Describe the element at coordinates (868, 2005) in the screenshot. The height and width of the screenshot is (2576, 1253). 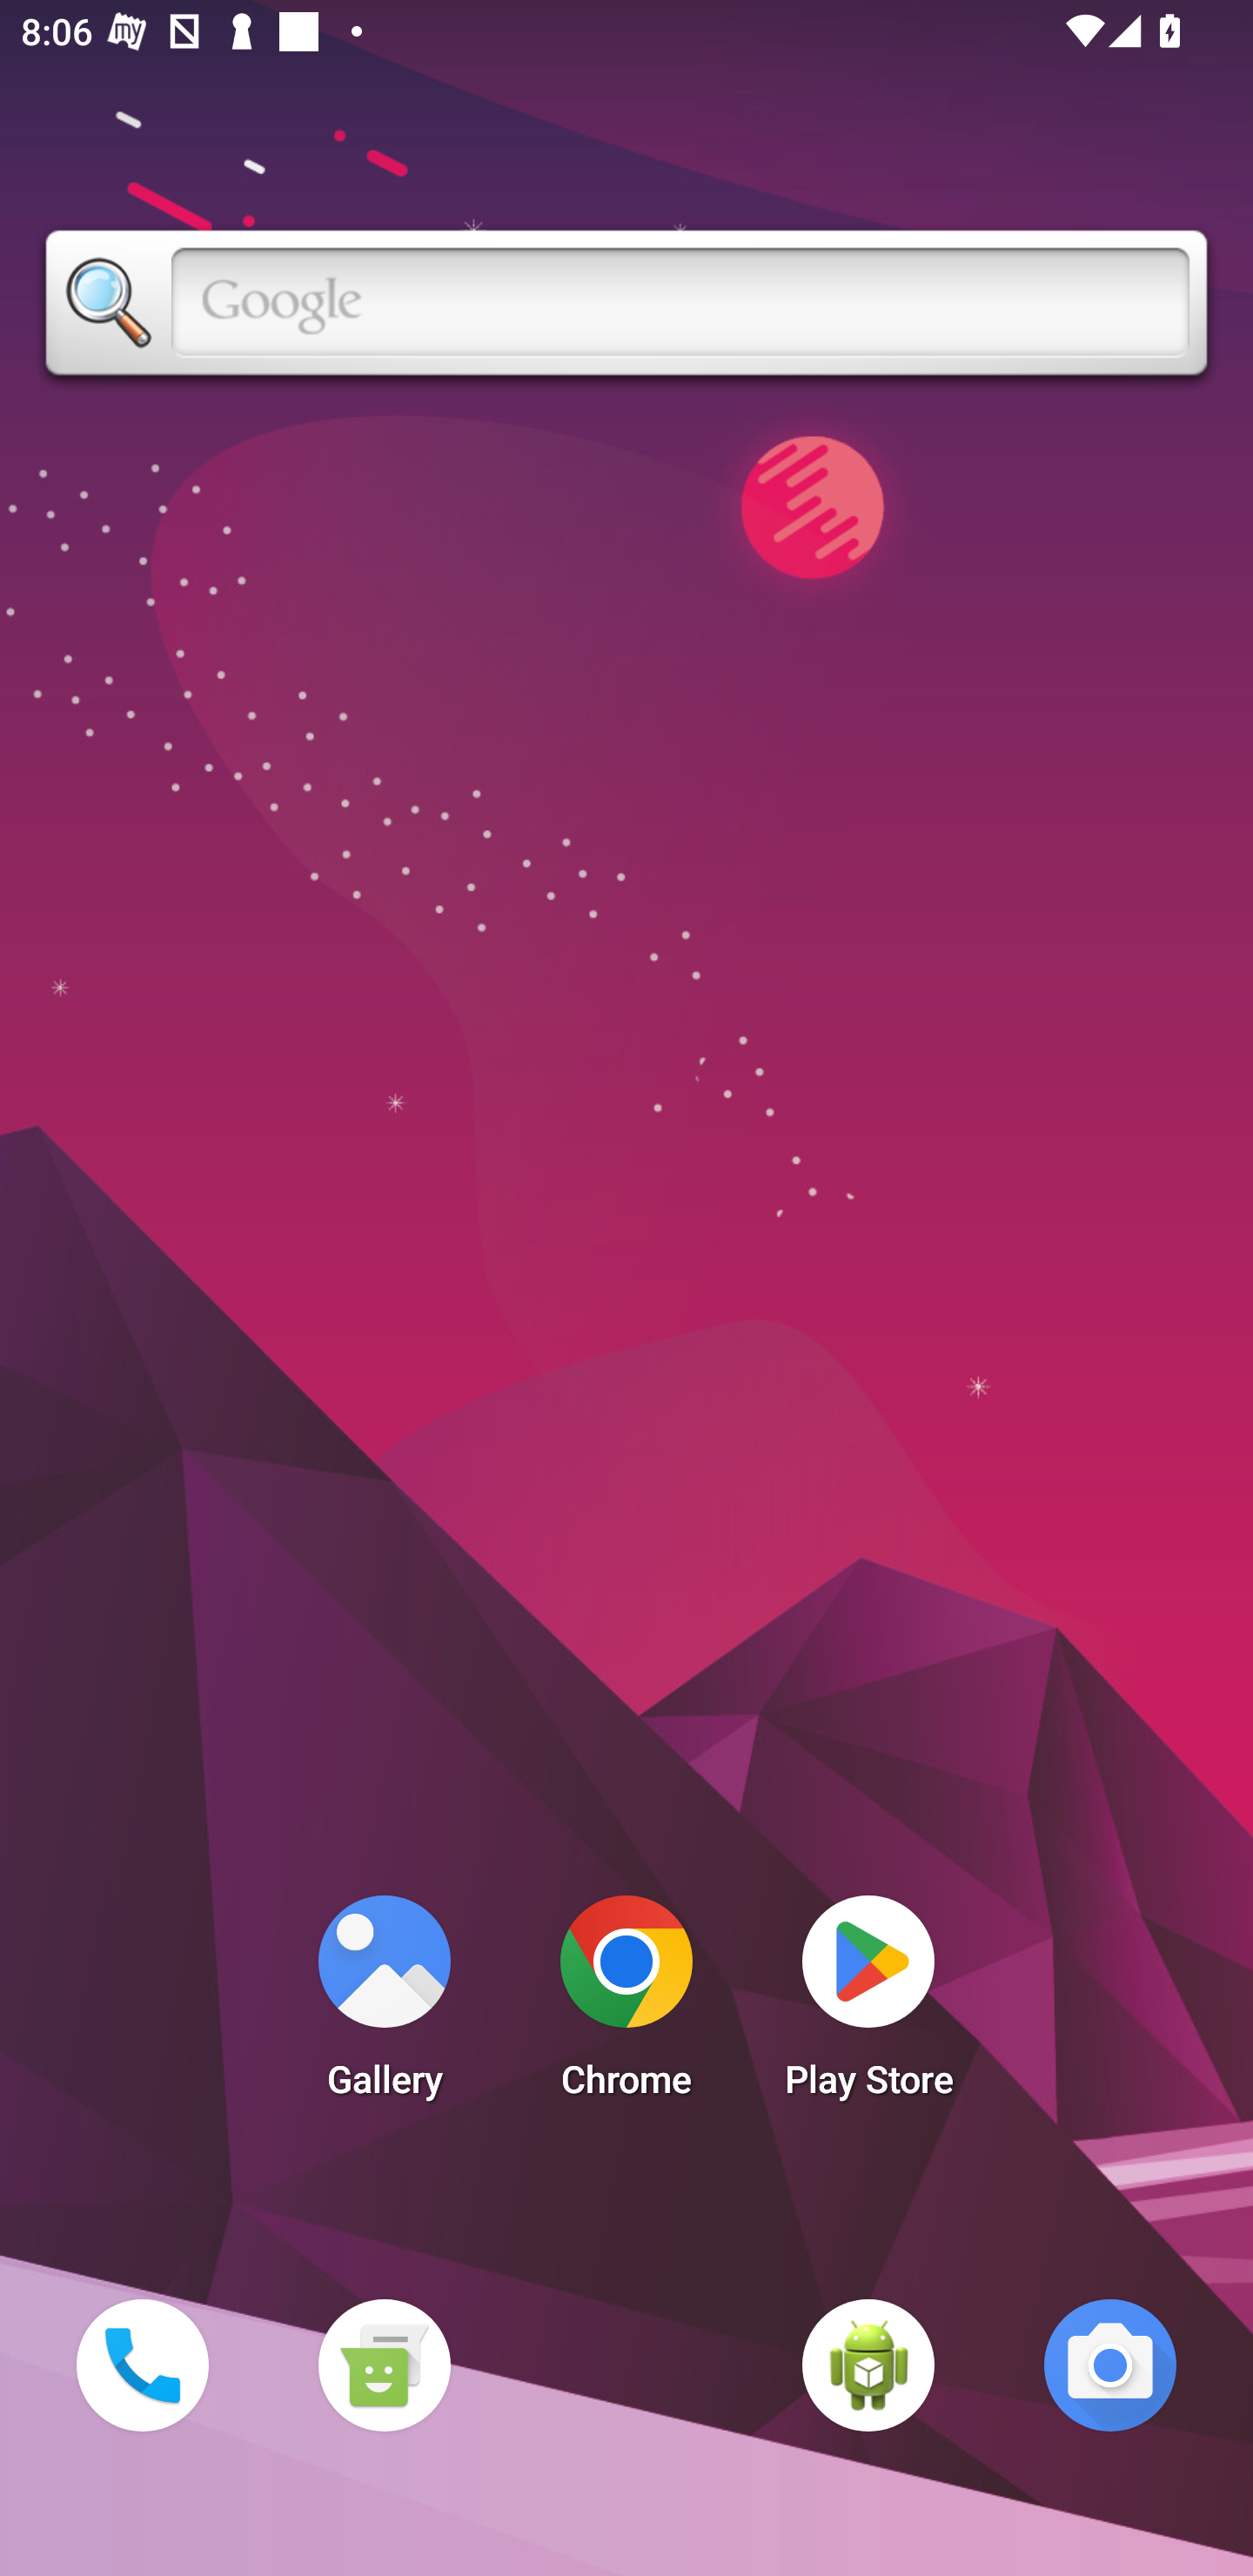
I see `Play Store` at that location.